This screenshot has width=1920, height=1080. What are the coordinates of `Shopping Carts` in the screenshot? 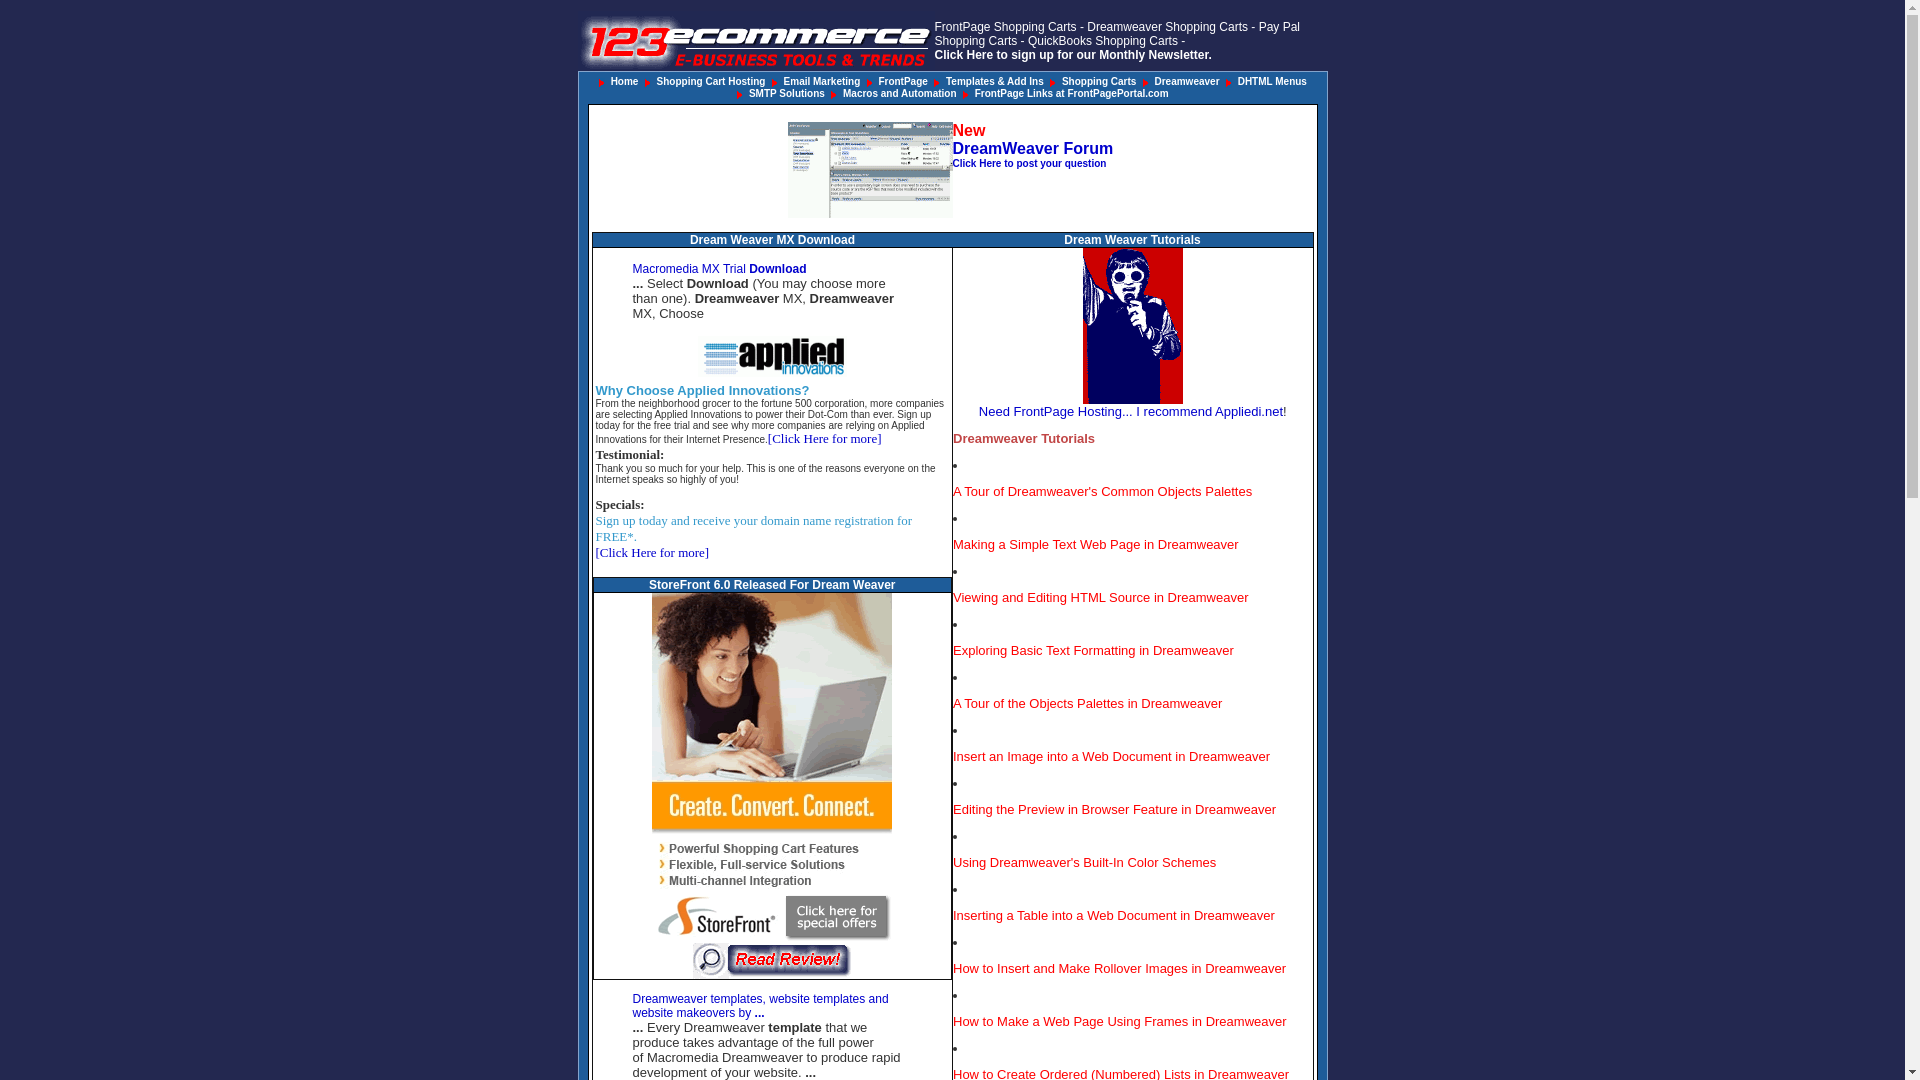 It's located at (1099, 82).